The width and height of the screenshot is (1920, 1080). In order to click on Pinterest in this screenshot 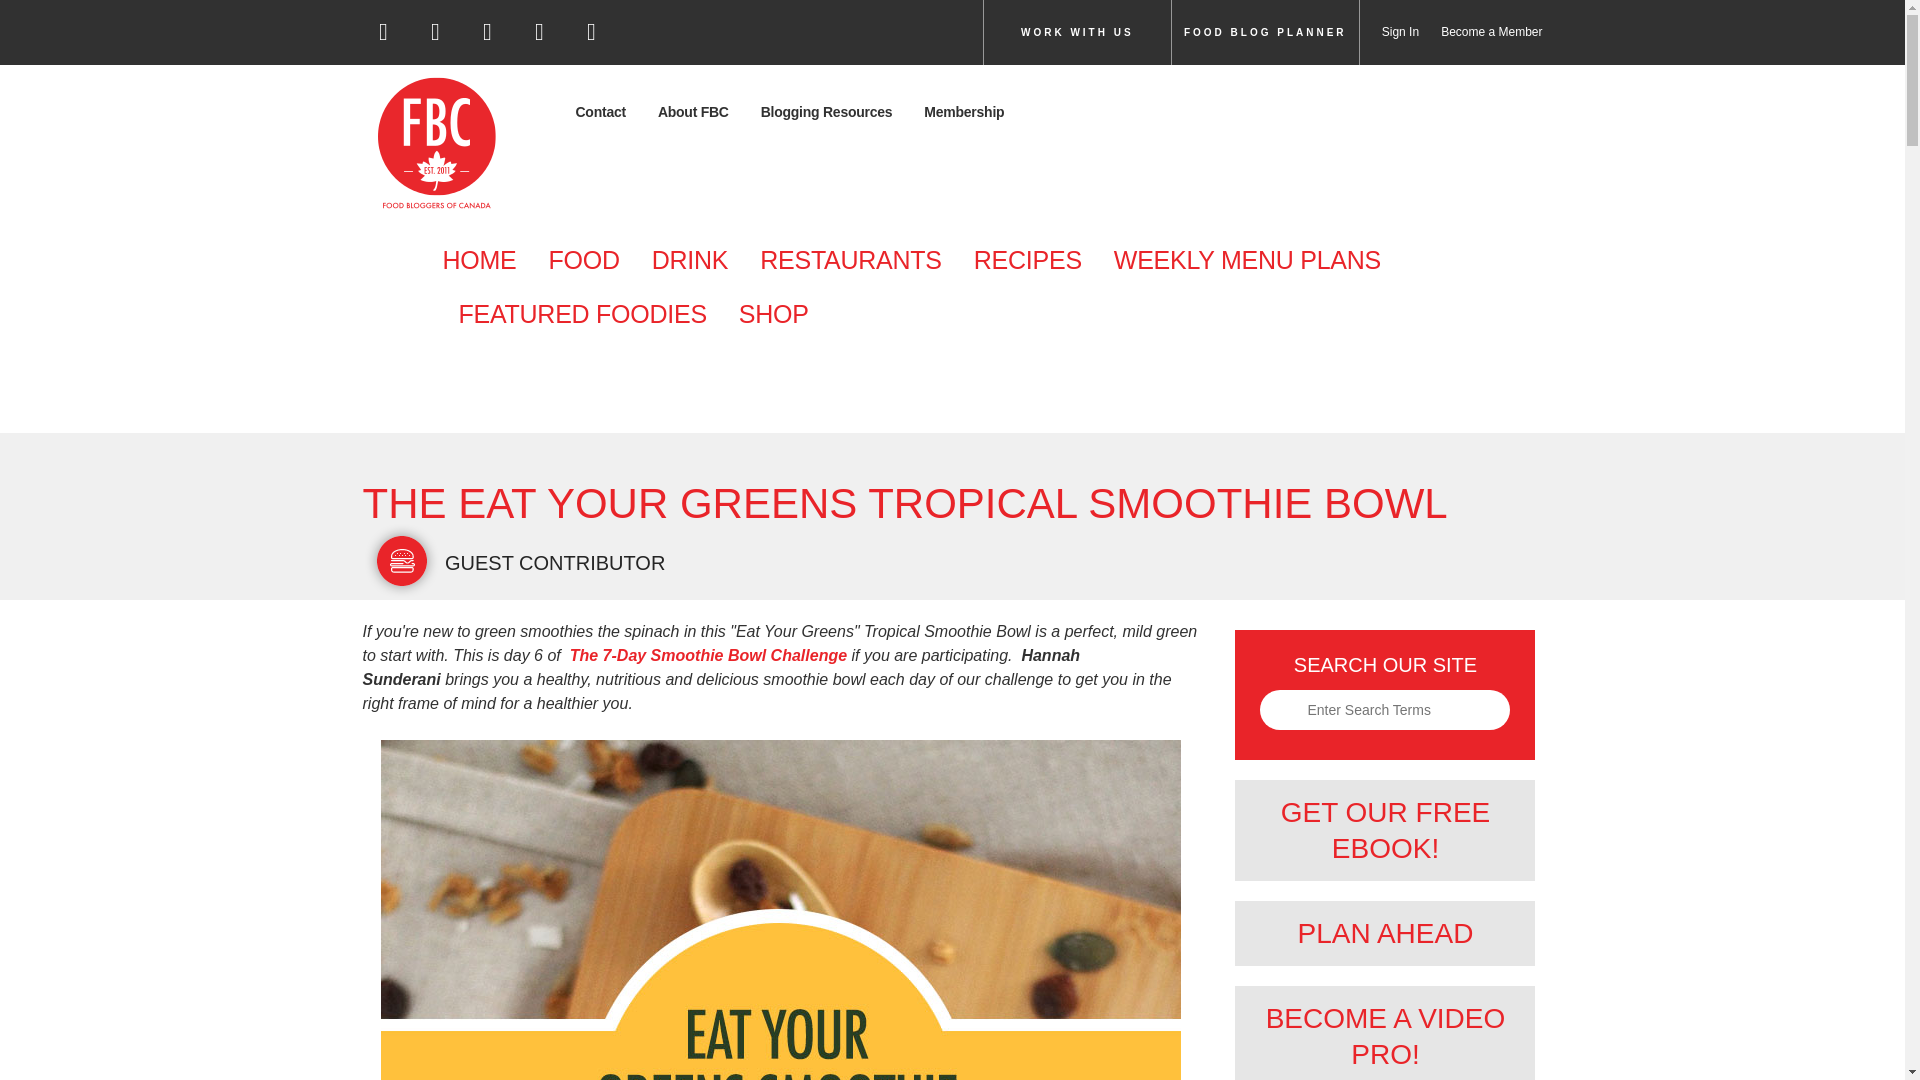, I will do `click(539, 32)`.